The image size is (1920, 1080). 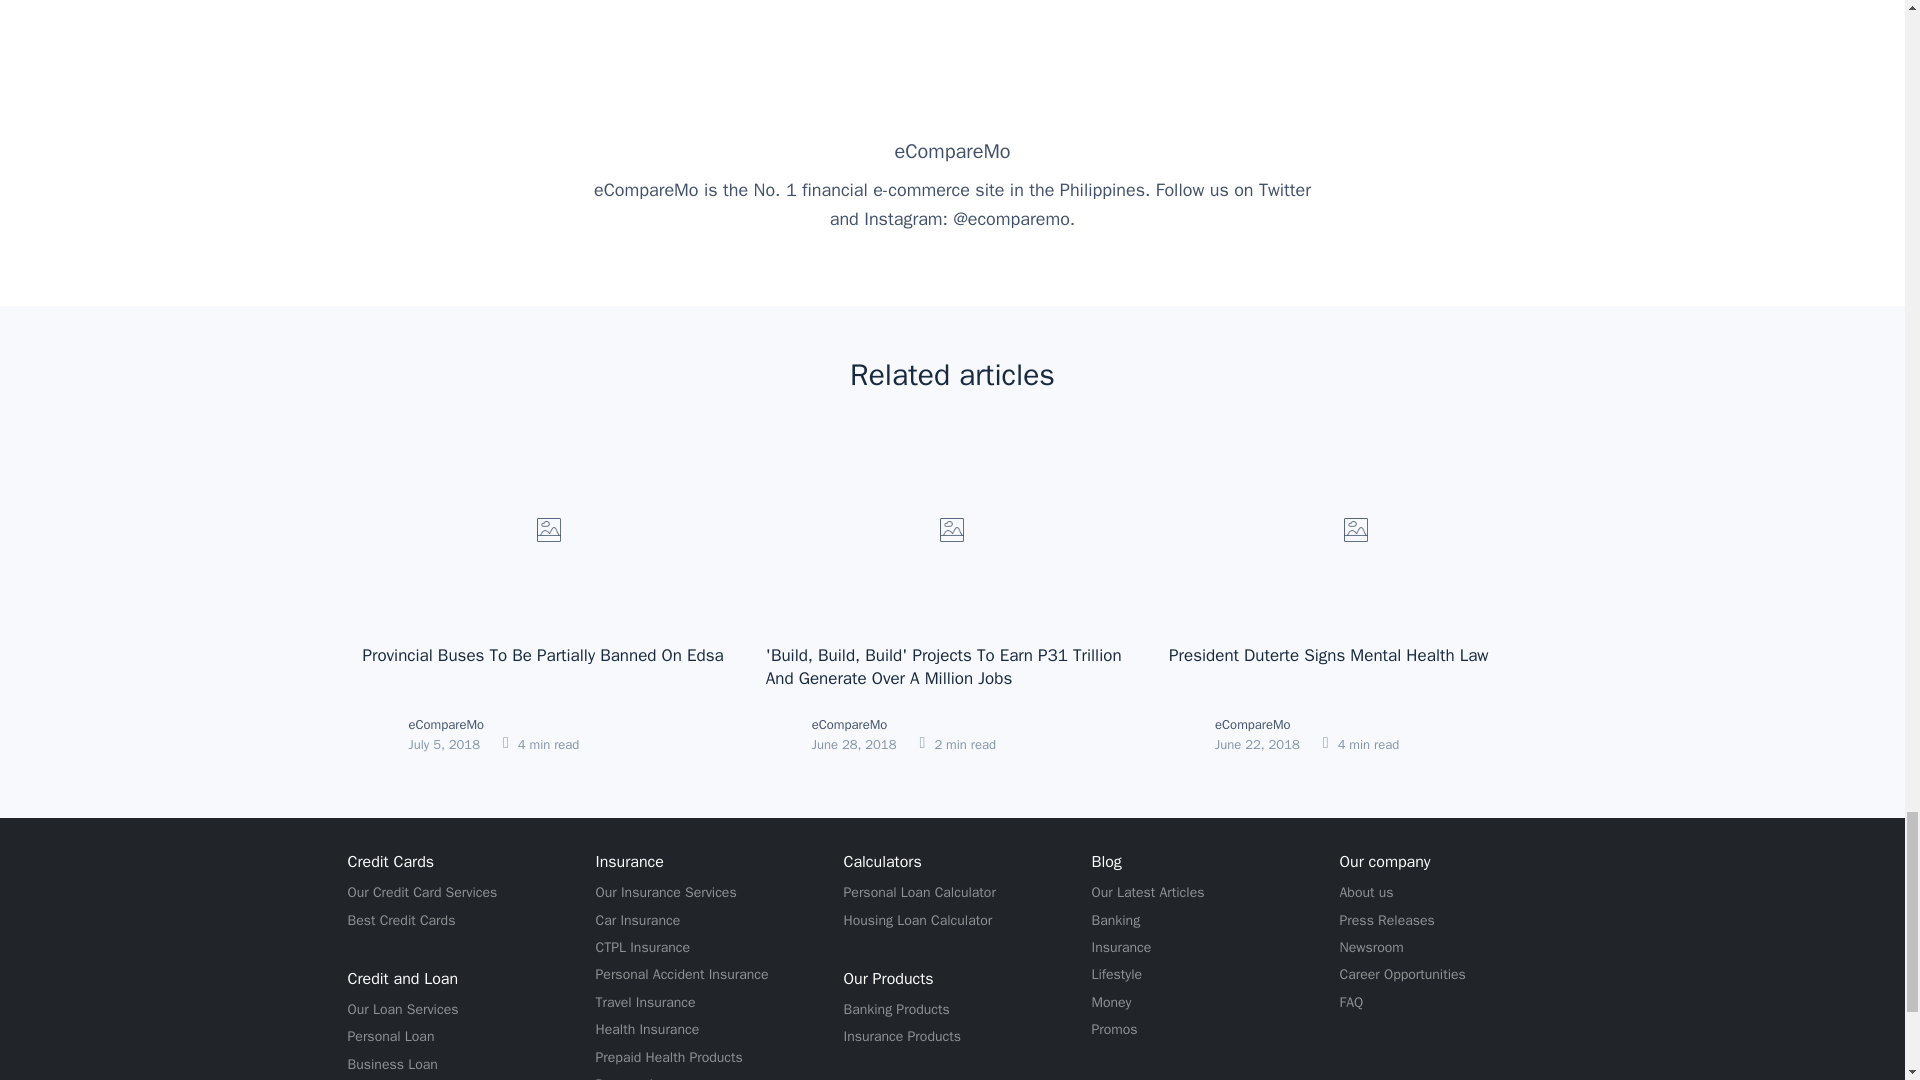 I want to click on Personal Loan, so click(x=391, y=1036).